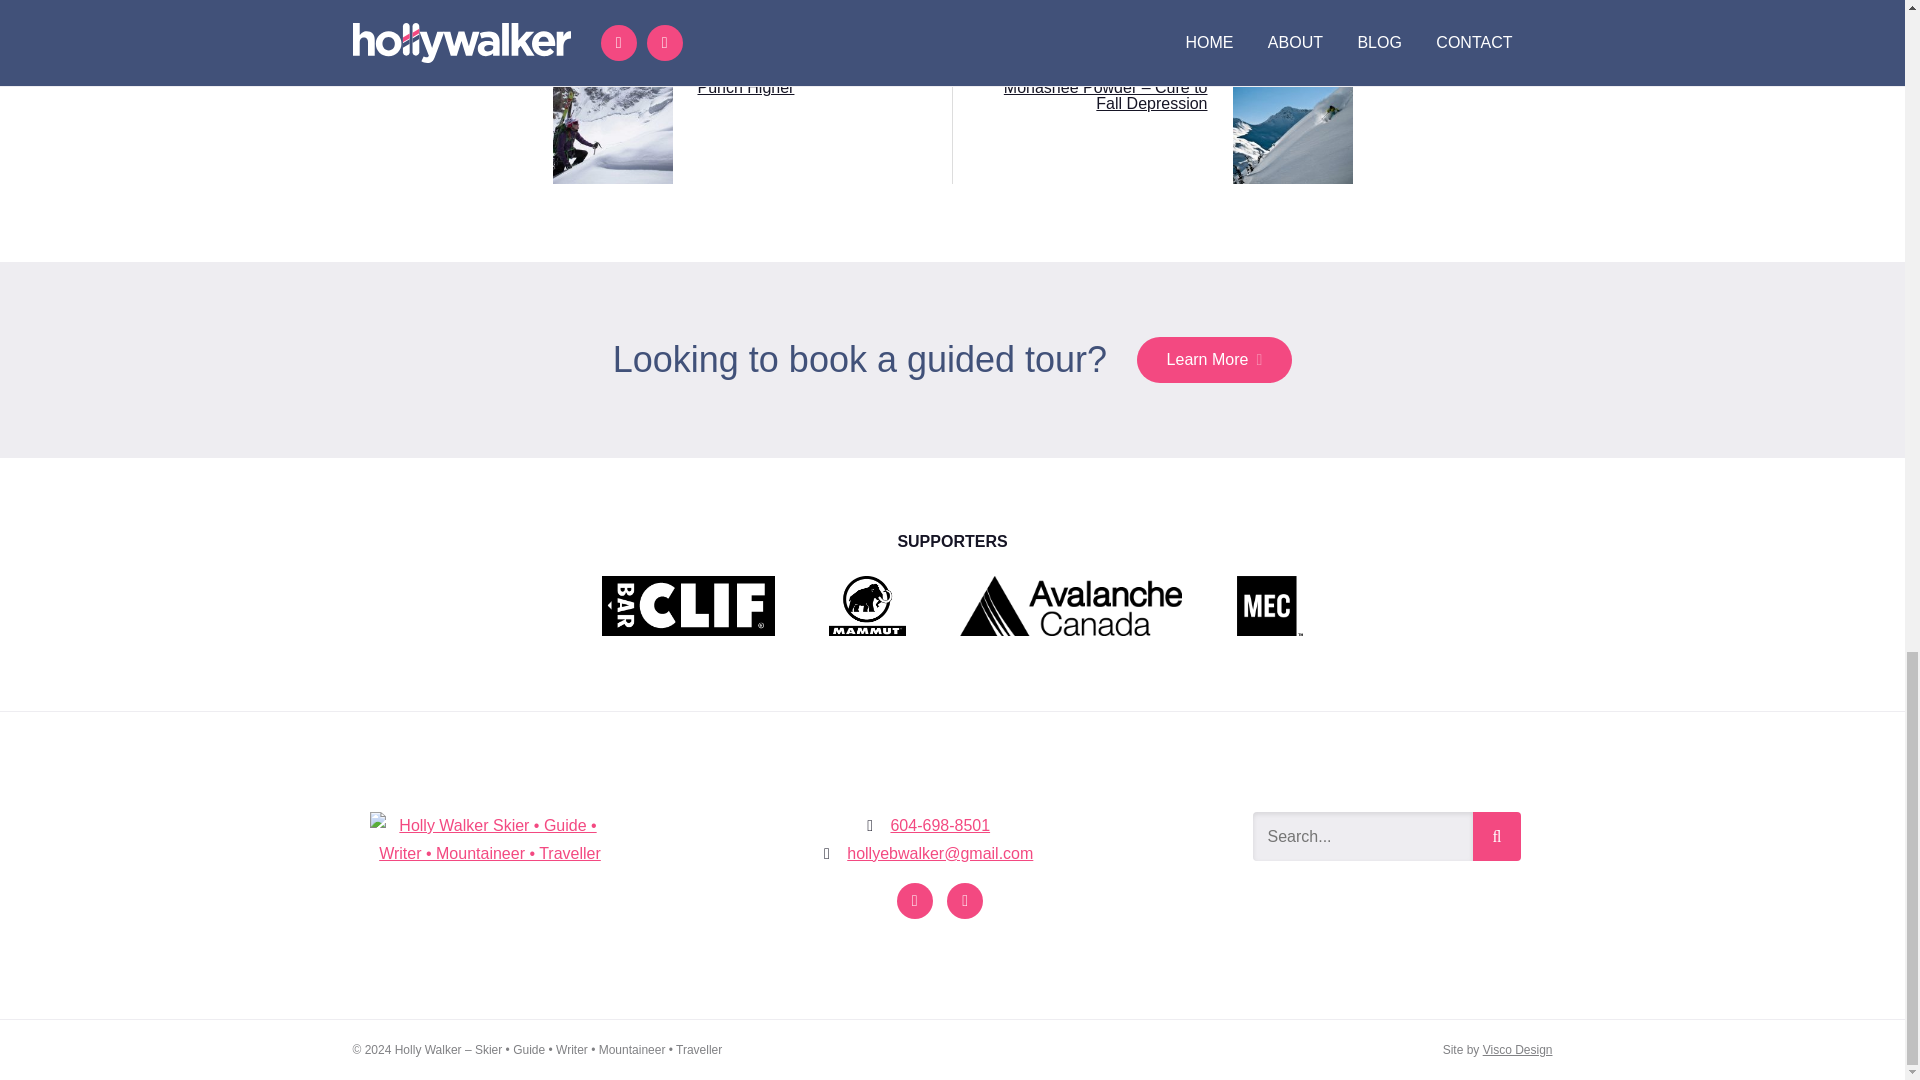  What do you see at coordinates (1214, 360) in the screenshot?
I see `Learn More` at bounding box center [1214, 360].